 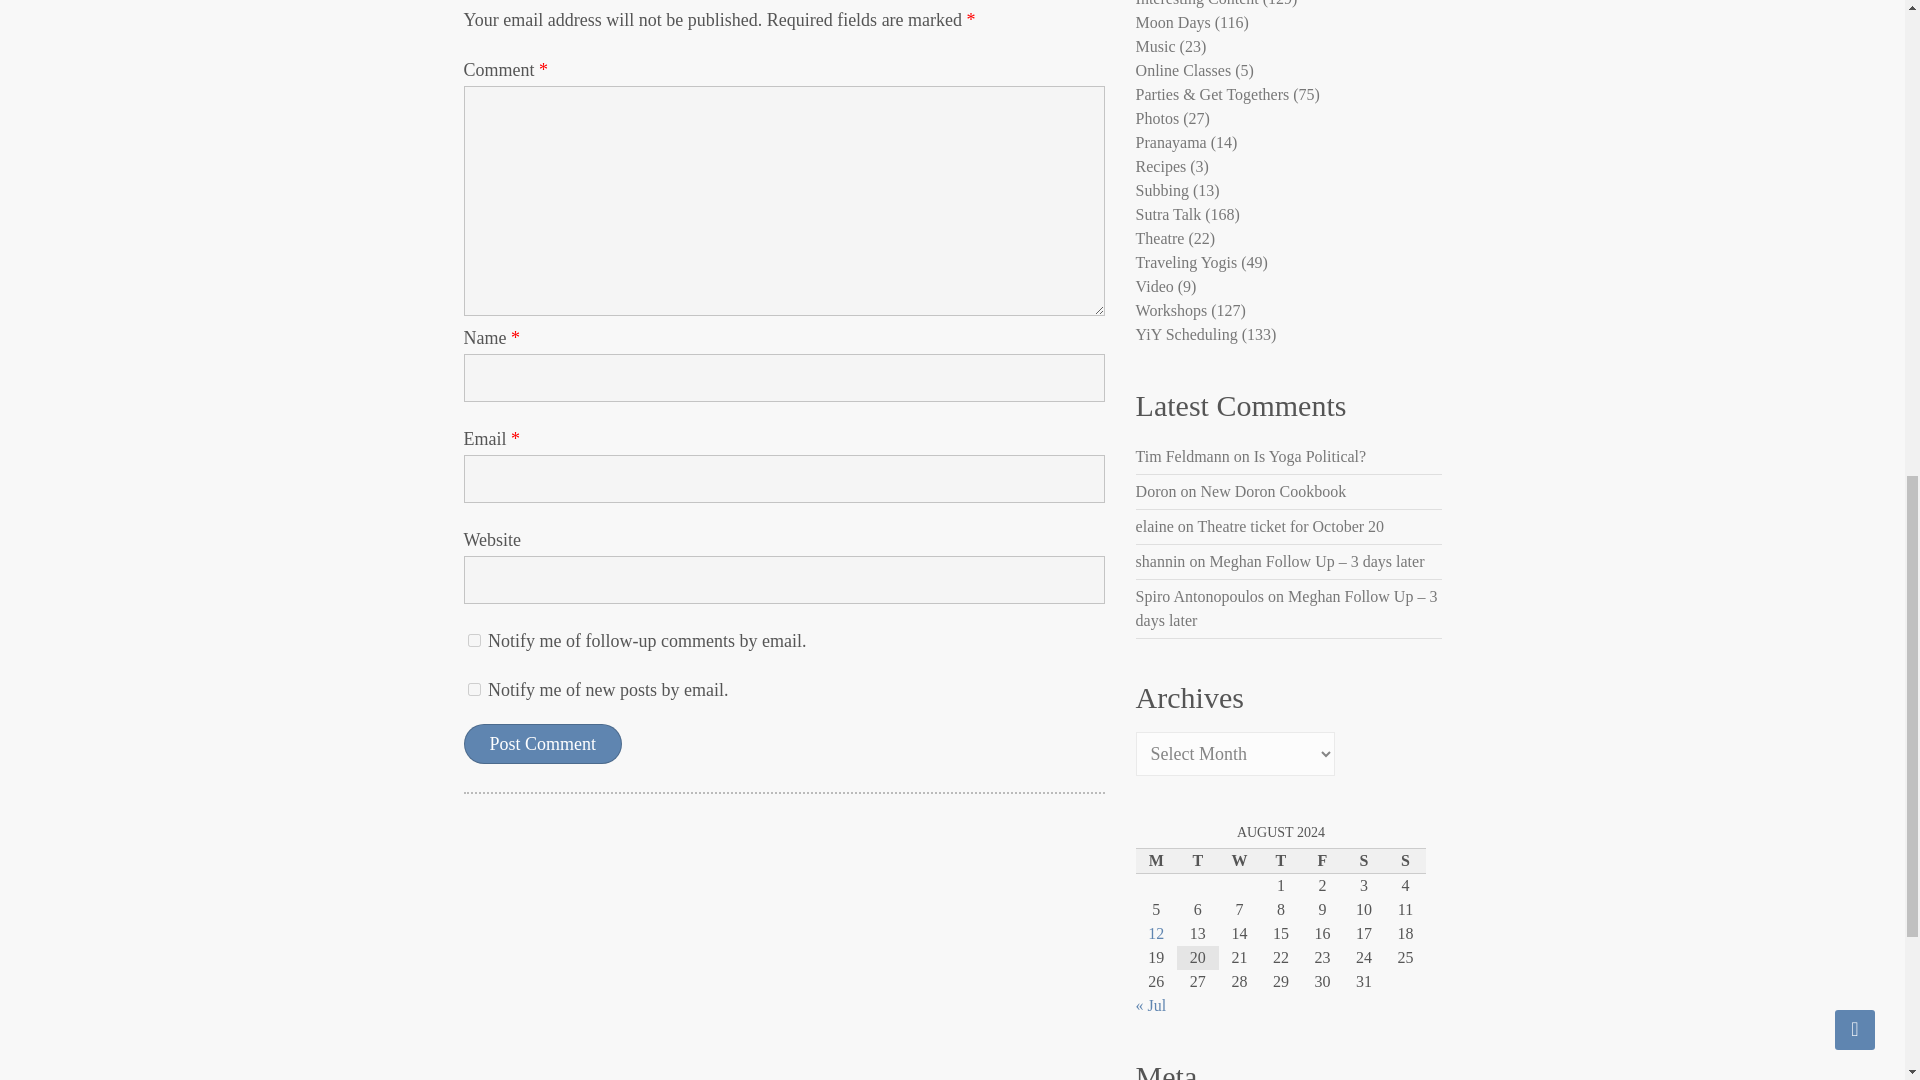 What do you see at coordinates (1161, 166) in the screenshot?
I see `Recipes` at bounding box center [1161, 166].